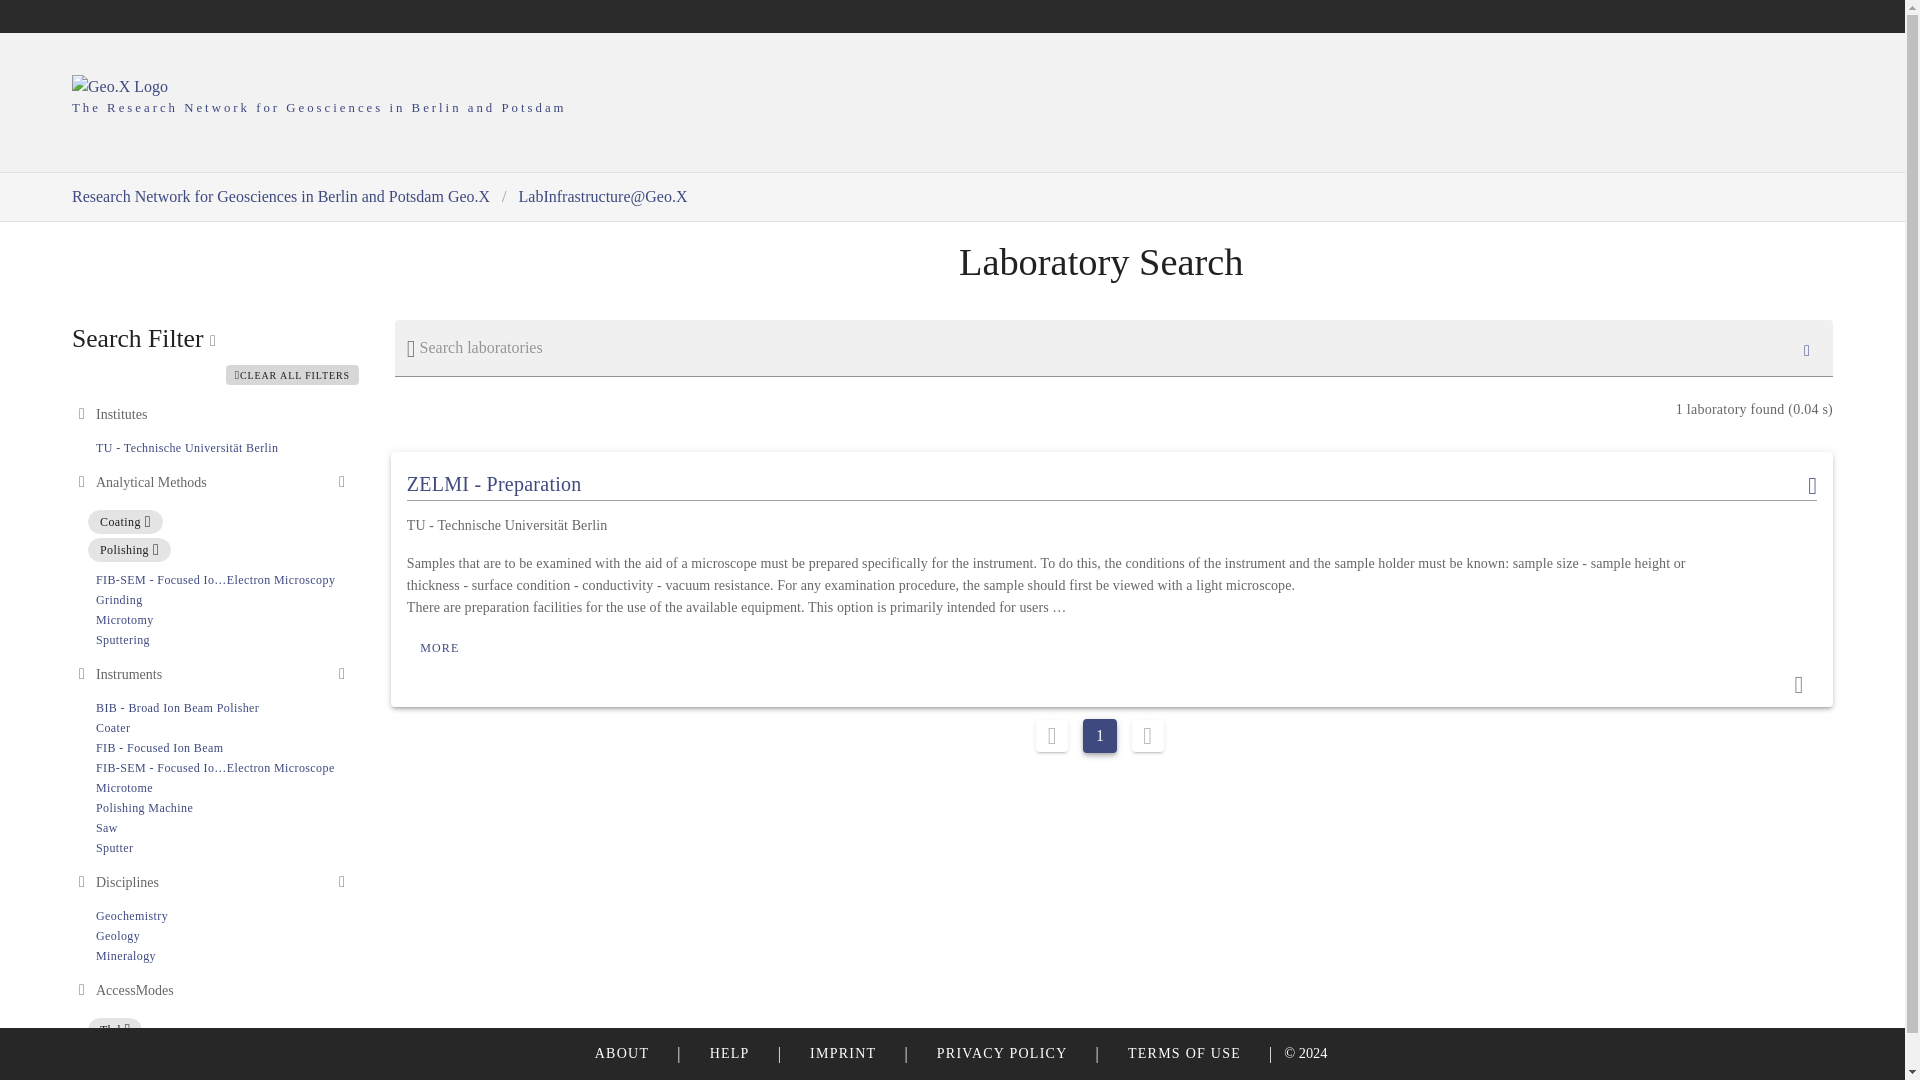  Describe the element at coordinates (118, 935) in the screenshot. I see `Geology` at that location.